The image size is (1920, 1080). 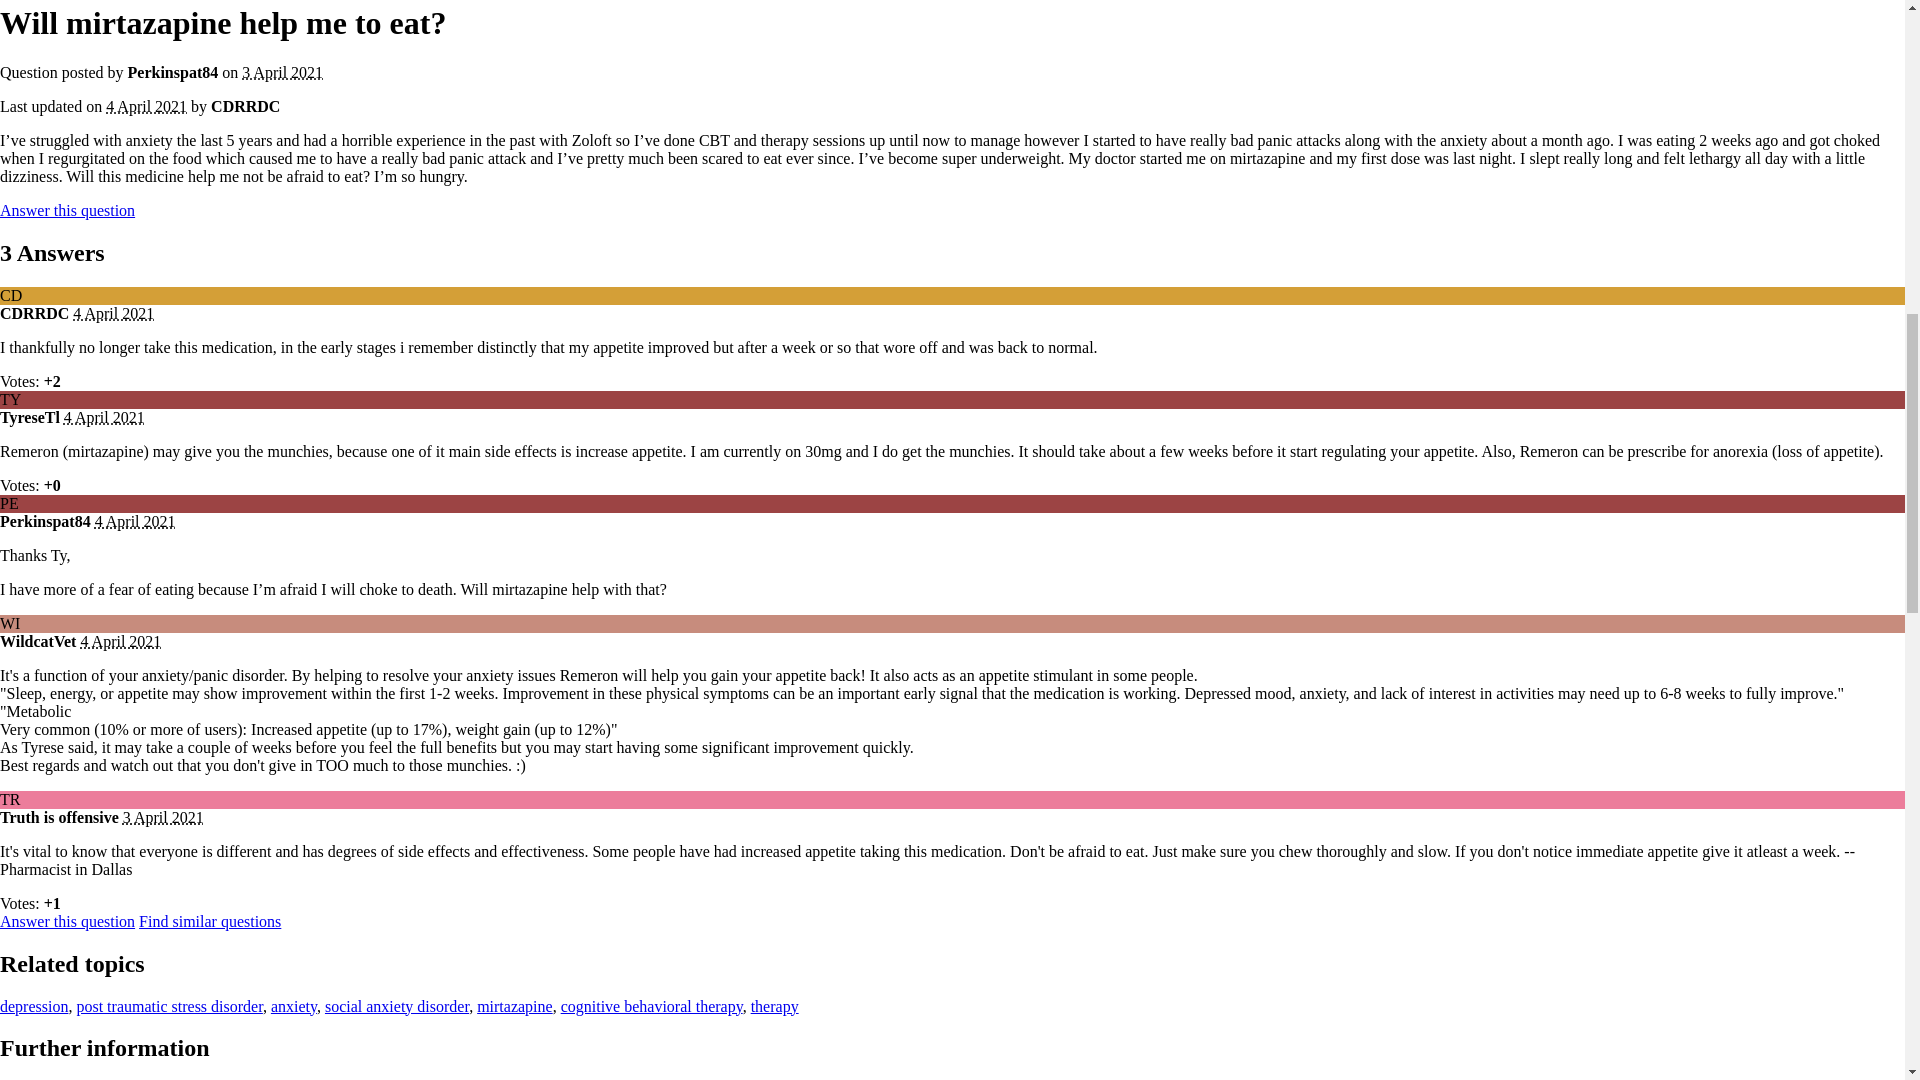 I want to click on 3 April 2021 7:21pm, so click(x=104, y=417).